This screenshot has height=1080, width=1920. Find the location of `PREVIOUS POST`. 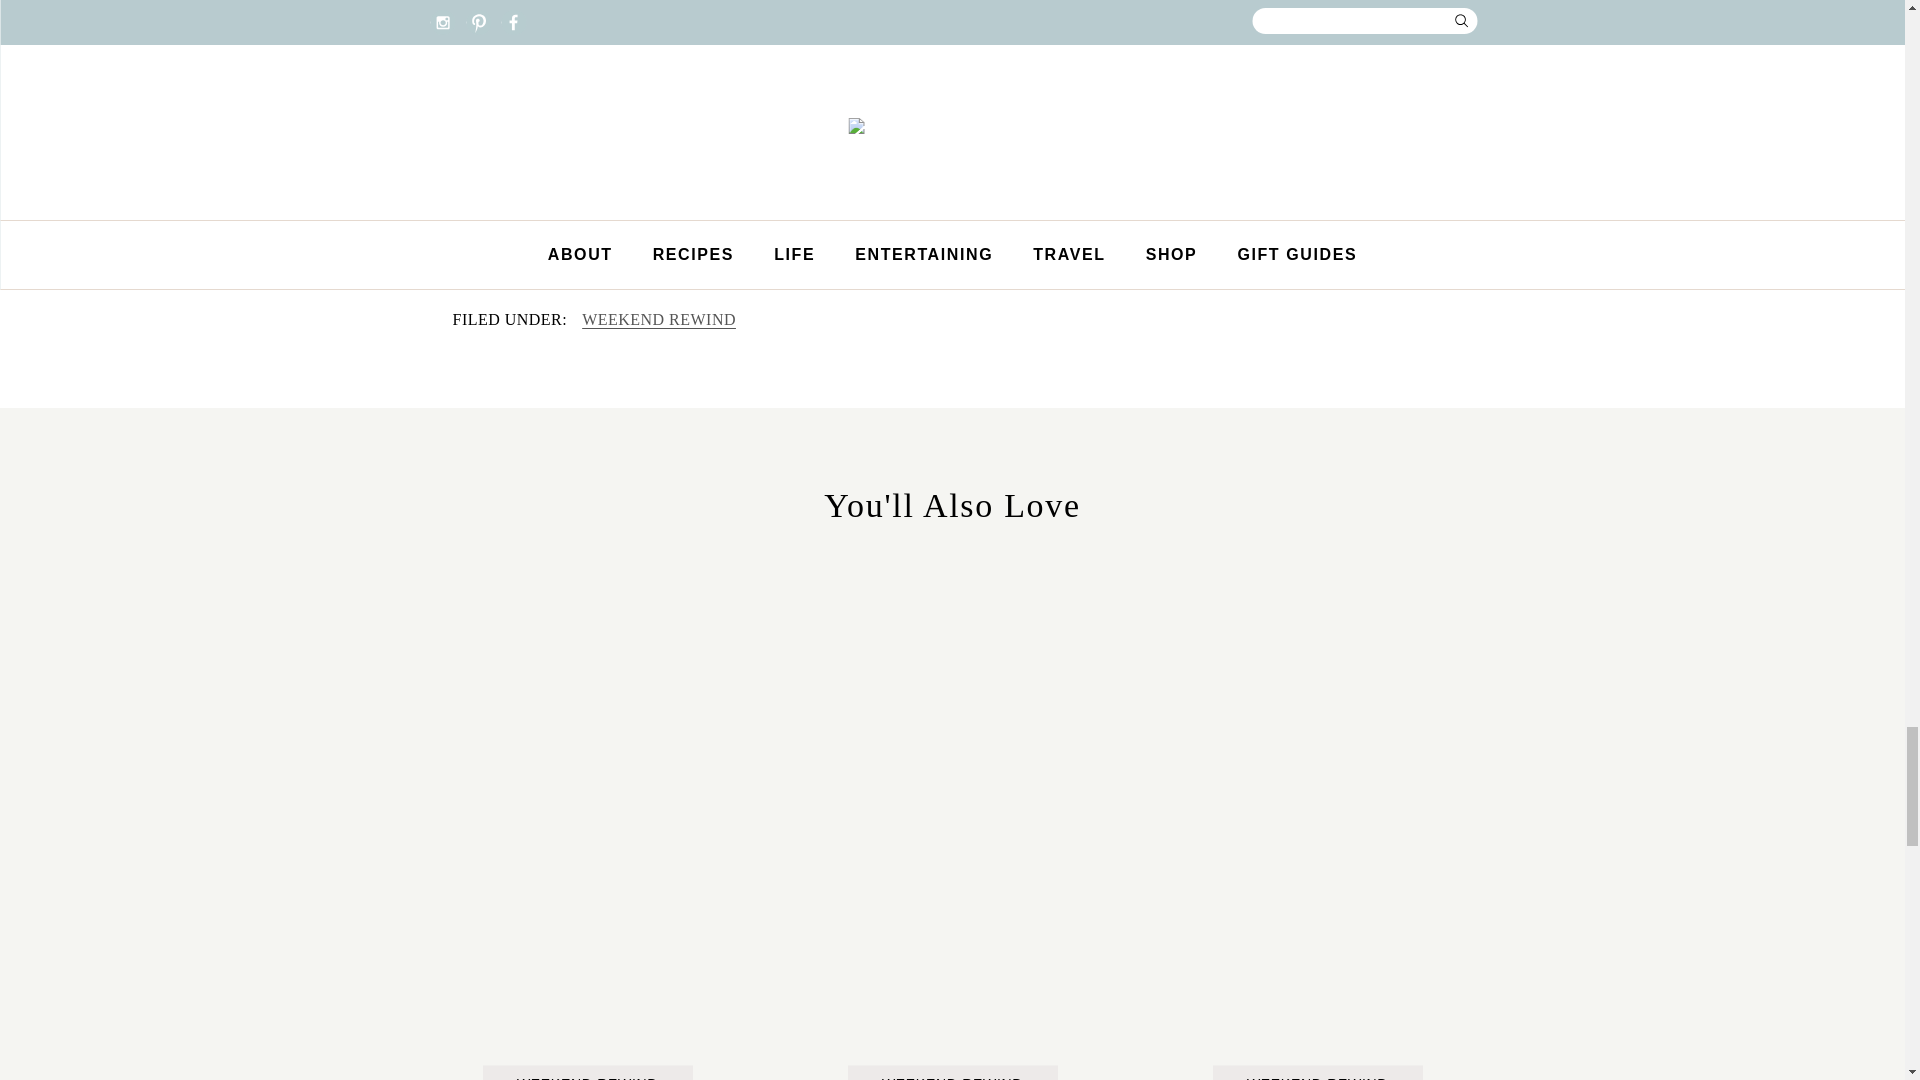

PREVIOUS POST is located at coordinates (560, 233).